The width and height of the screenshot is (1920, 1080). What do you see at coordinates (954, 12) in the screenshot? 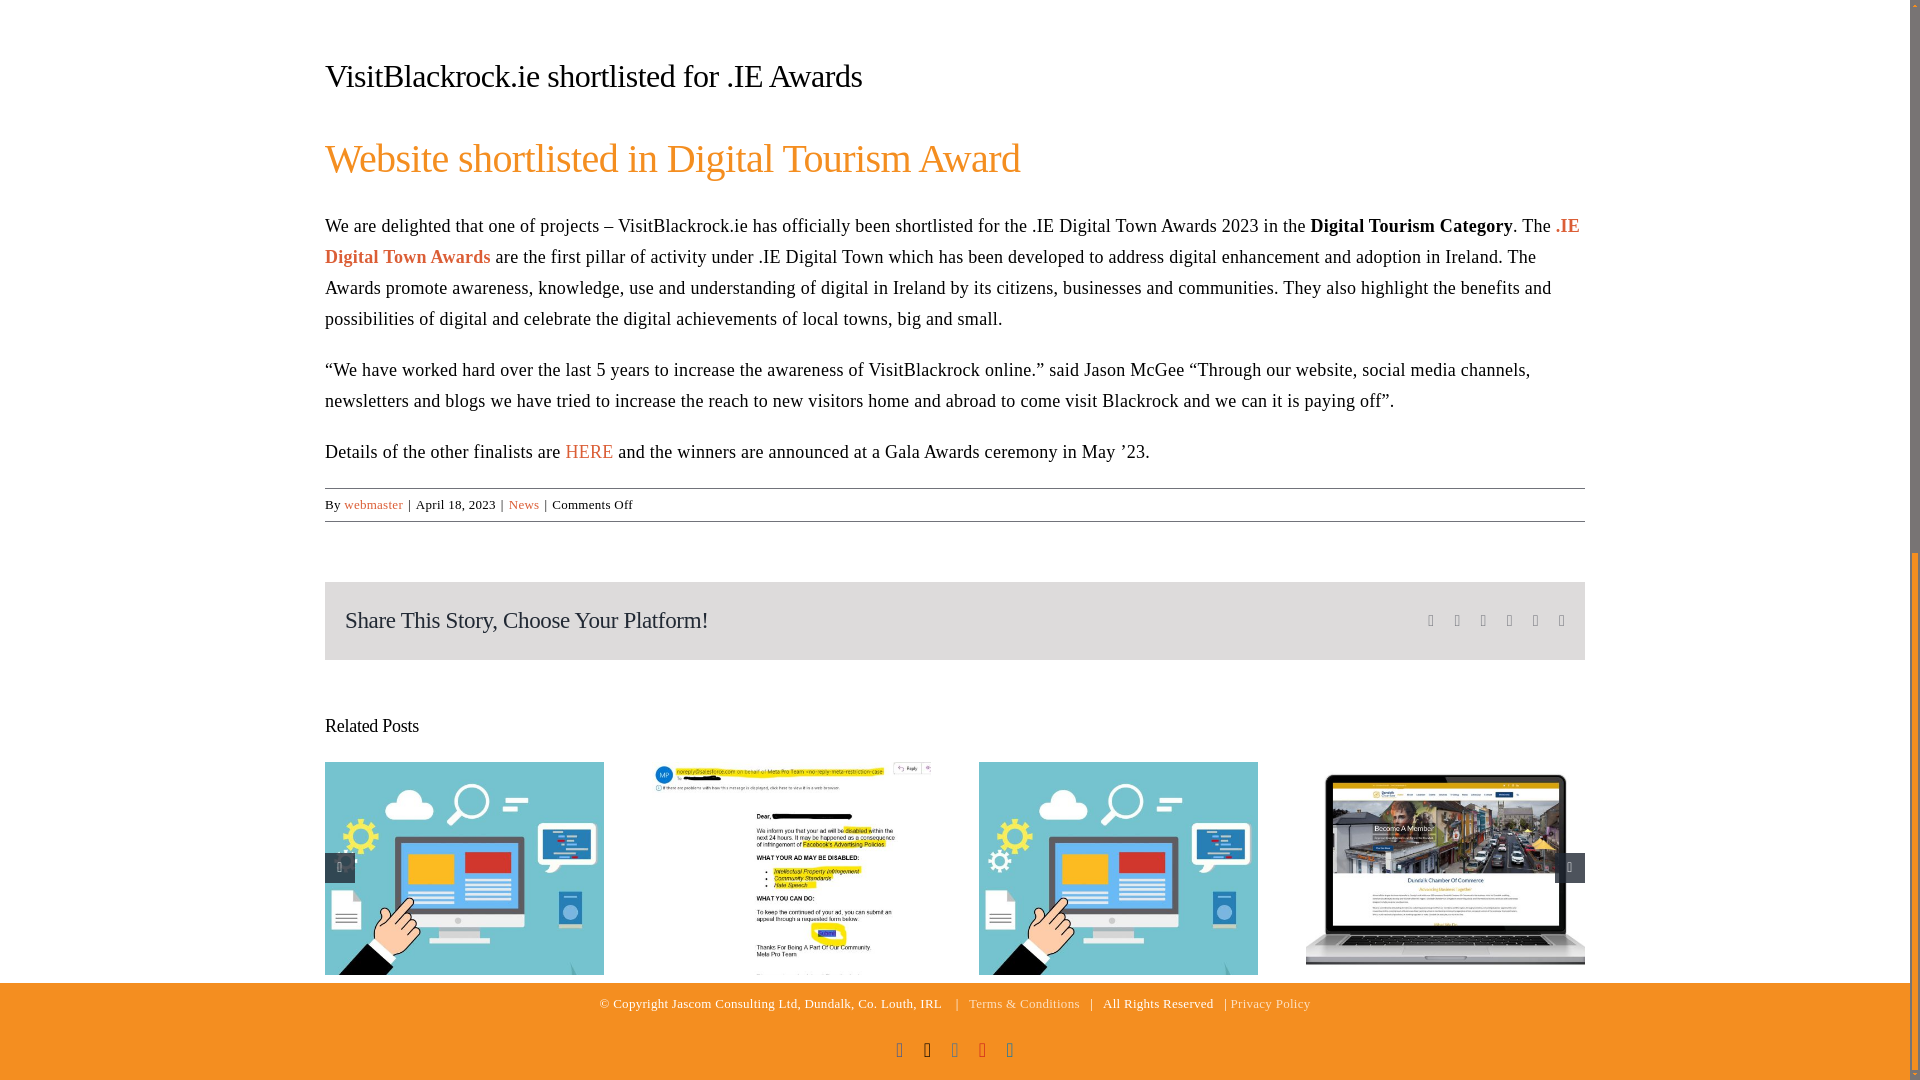
I see `View Larger Image` at bounding box center [954, 12].